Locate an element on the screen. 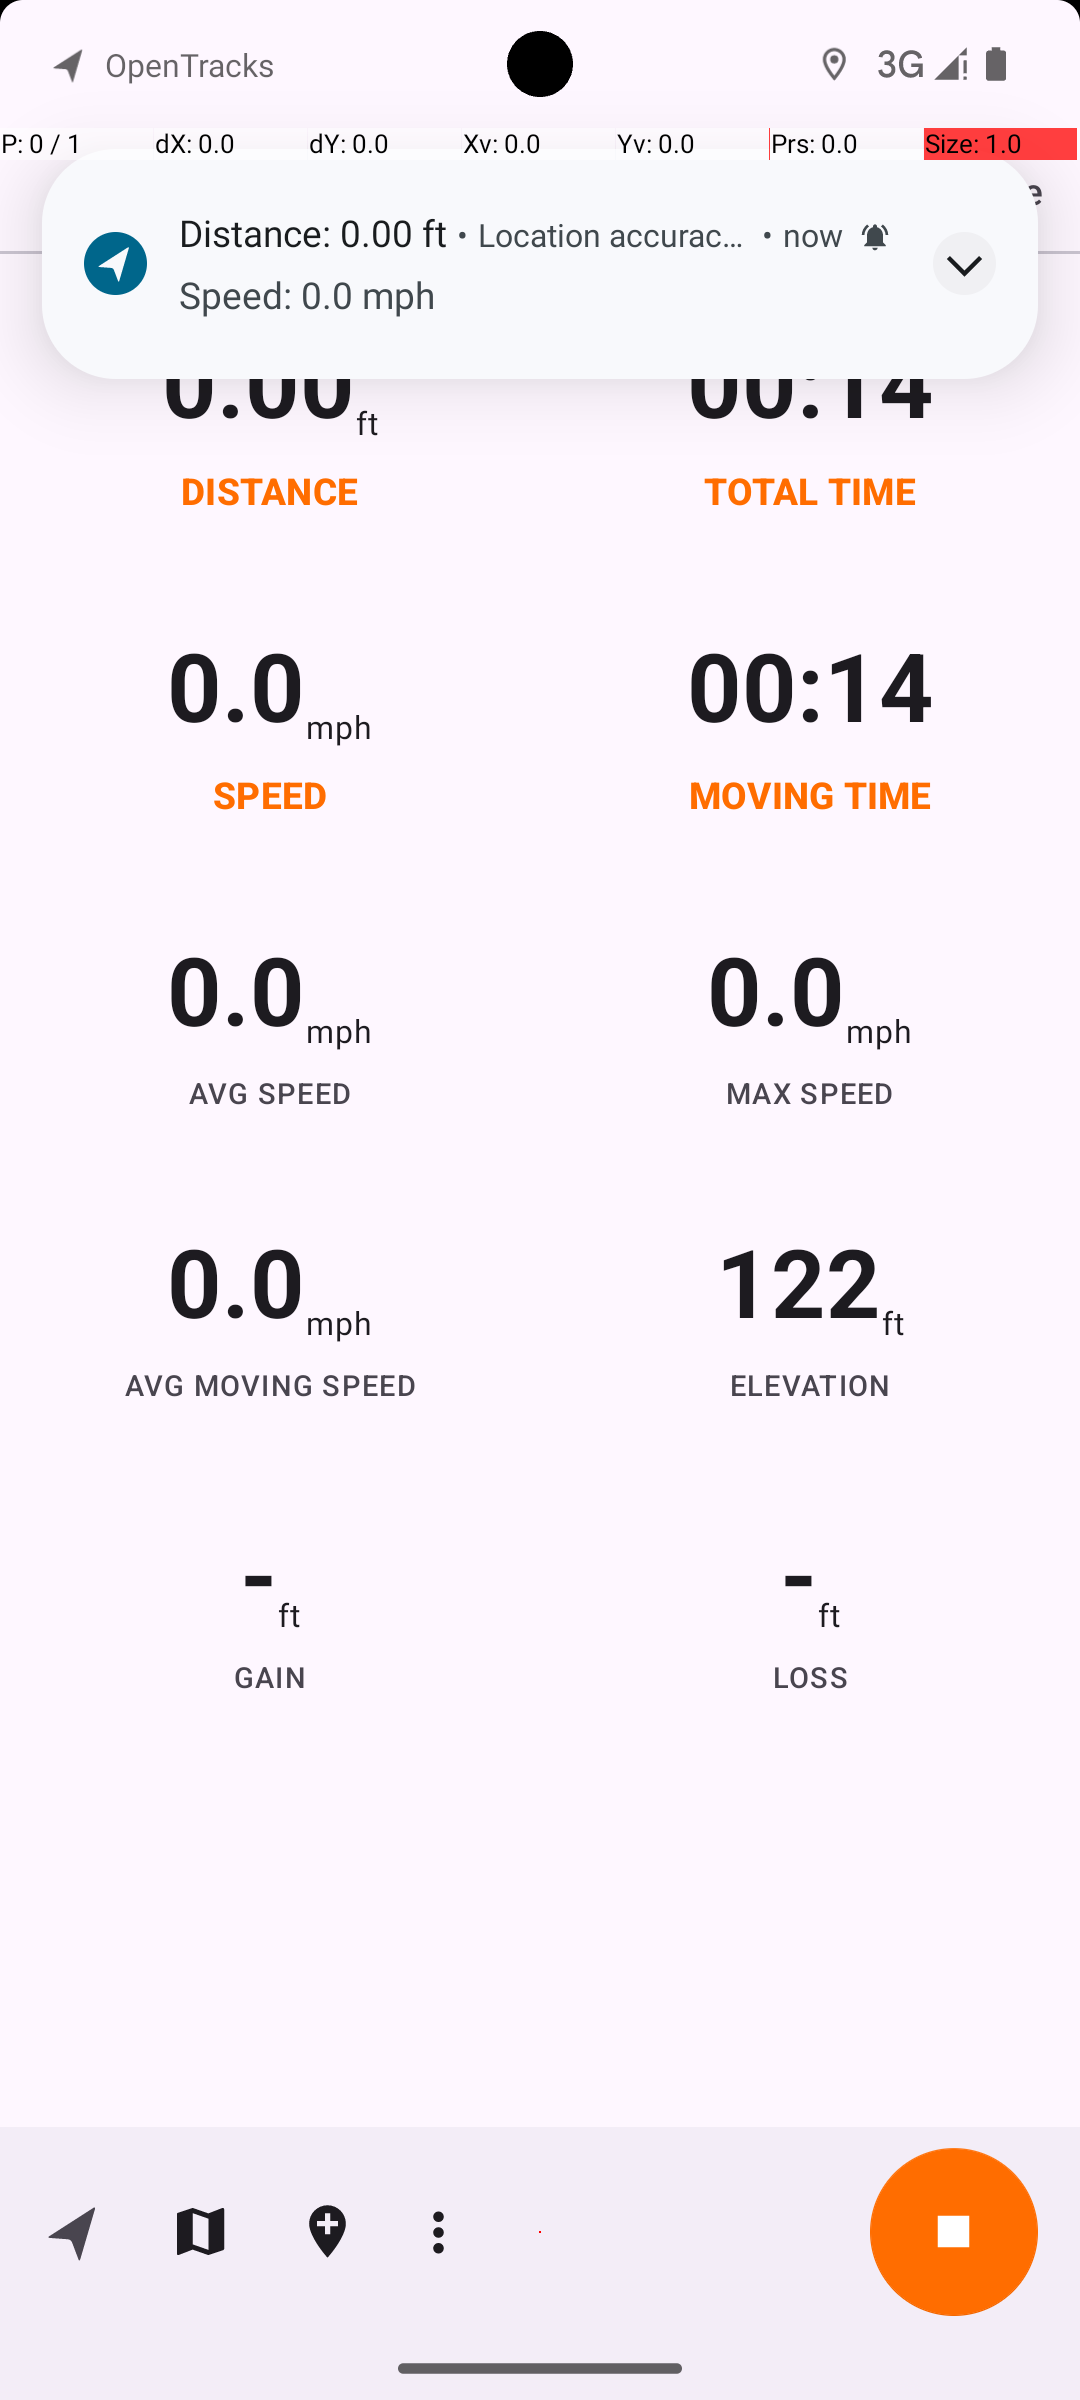 This screenshot has height=2400, width=1080. Toggle shuffle mode is located at coordinates (975, 554).